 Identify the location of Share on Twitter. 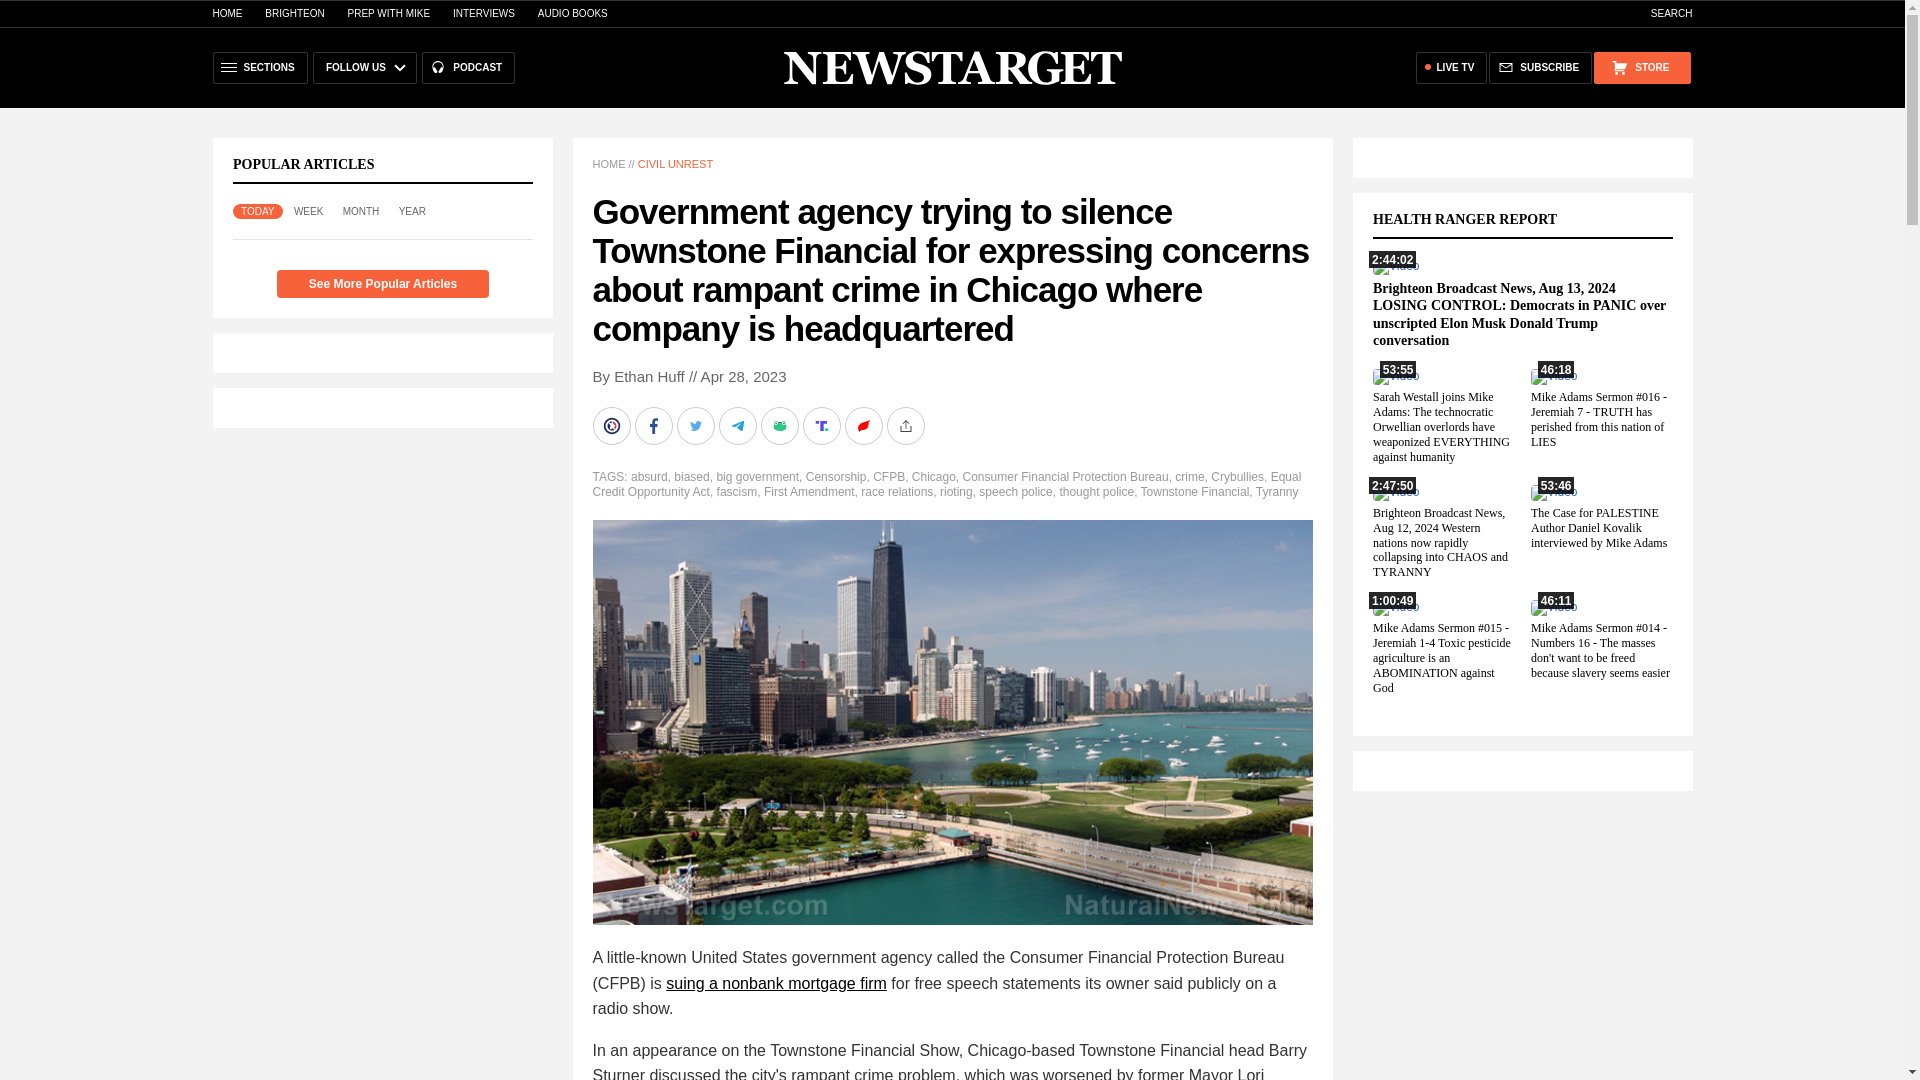
(696, 426).